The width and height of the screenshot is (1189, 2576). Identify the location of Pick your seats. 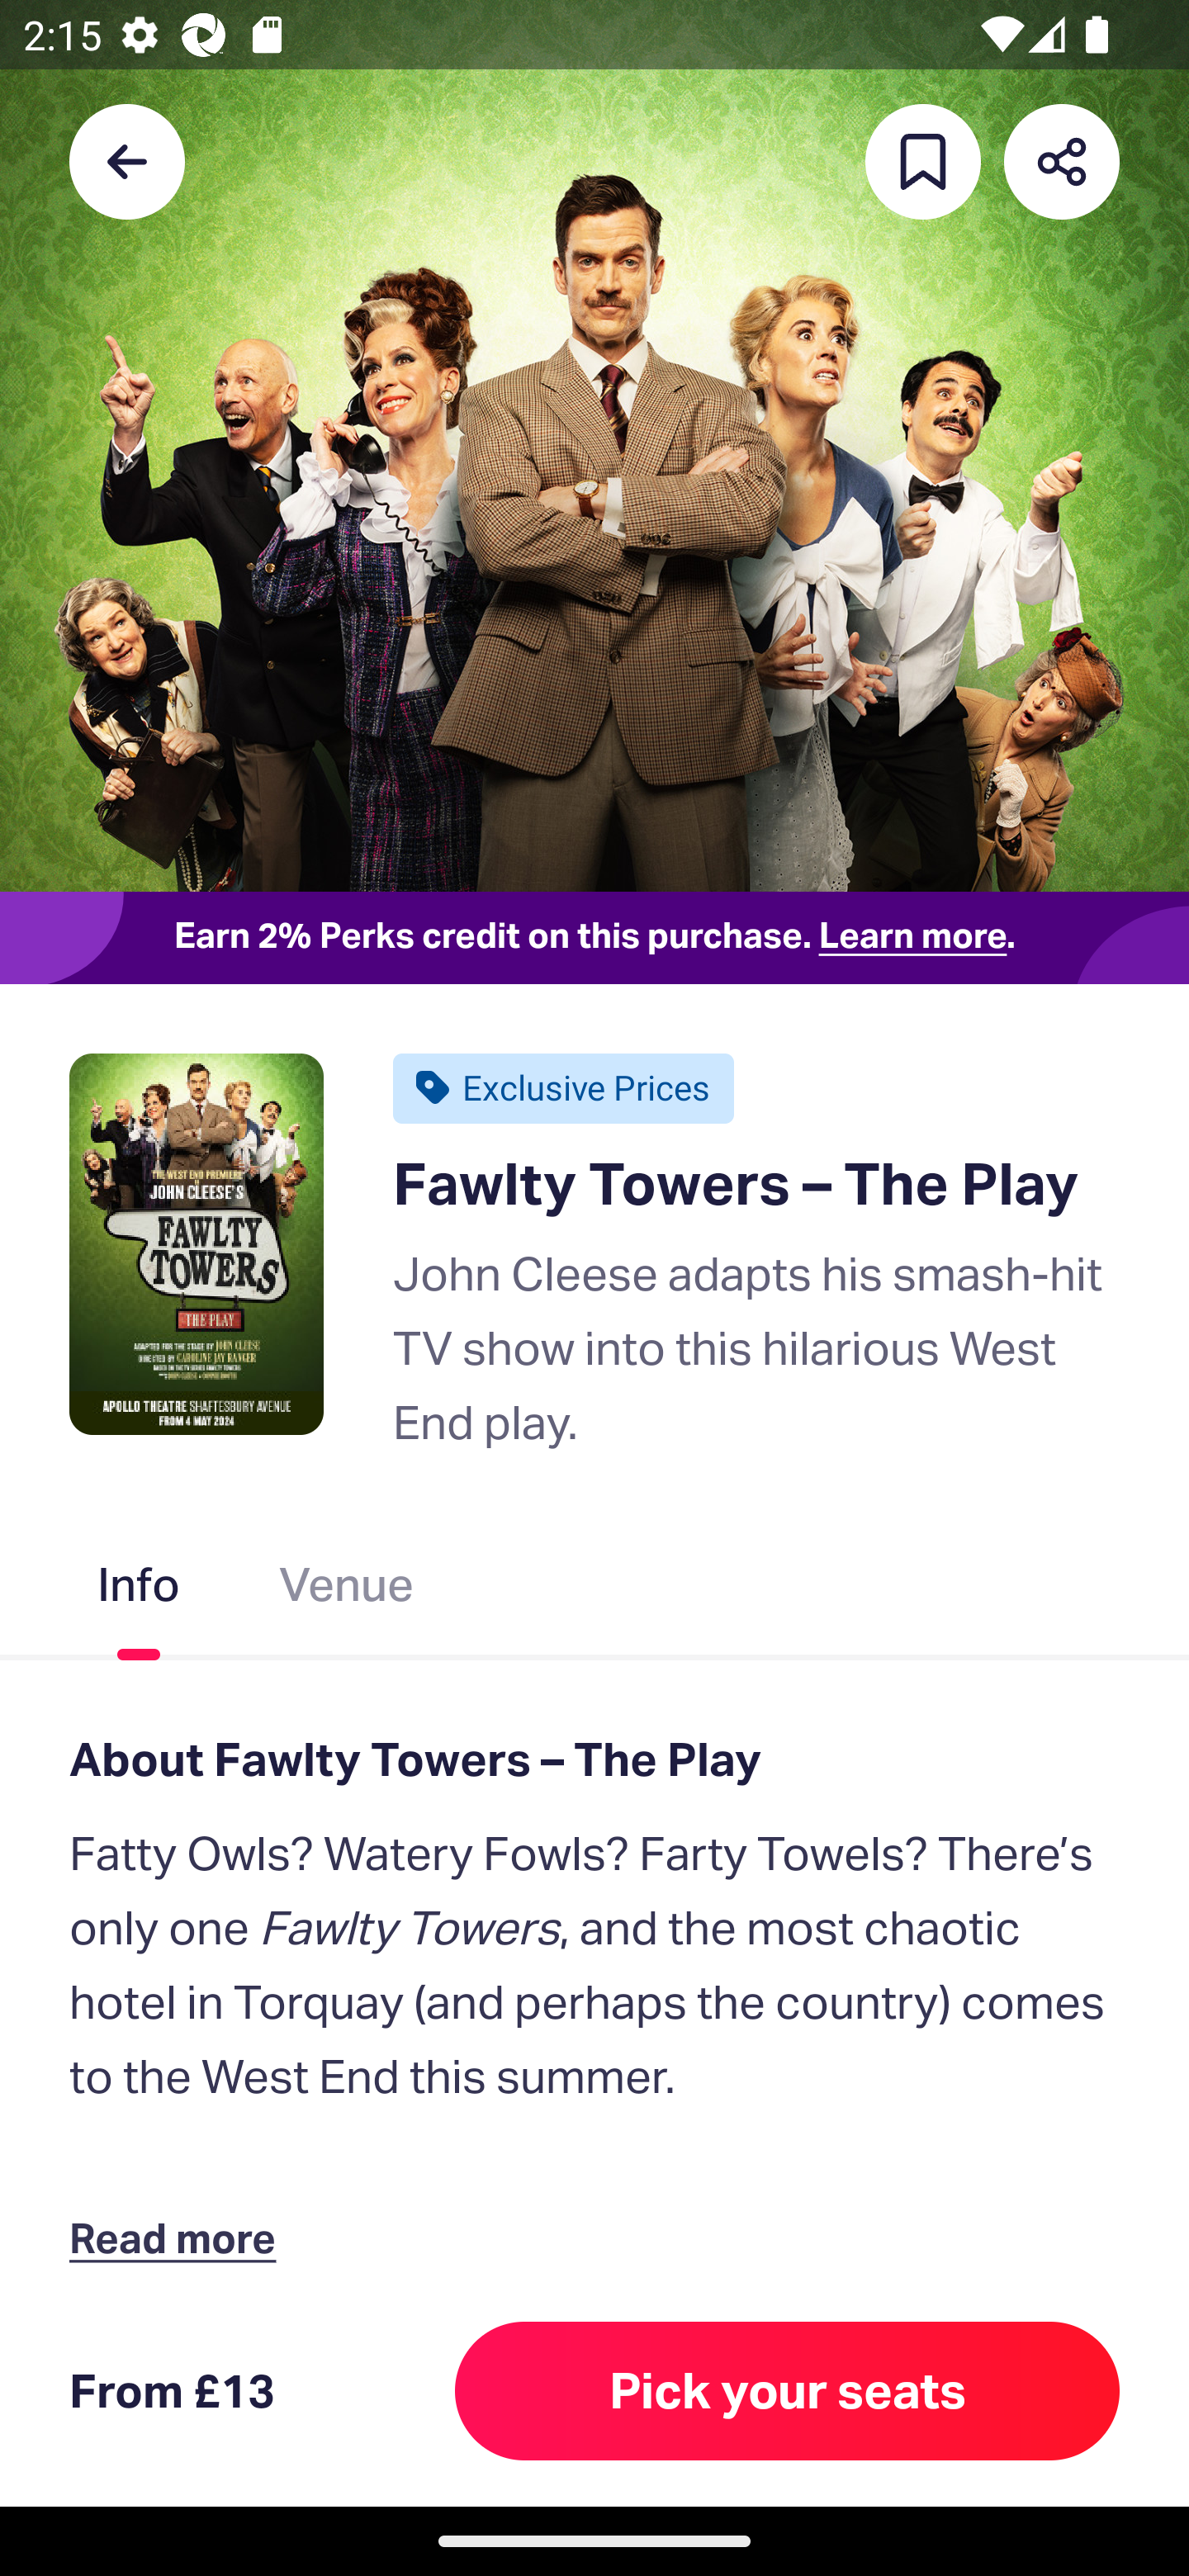
(788, 2390).